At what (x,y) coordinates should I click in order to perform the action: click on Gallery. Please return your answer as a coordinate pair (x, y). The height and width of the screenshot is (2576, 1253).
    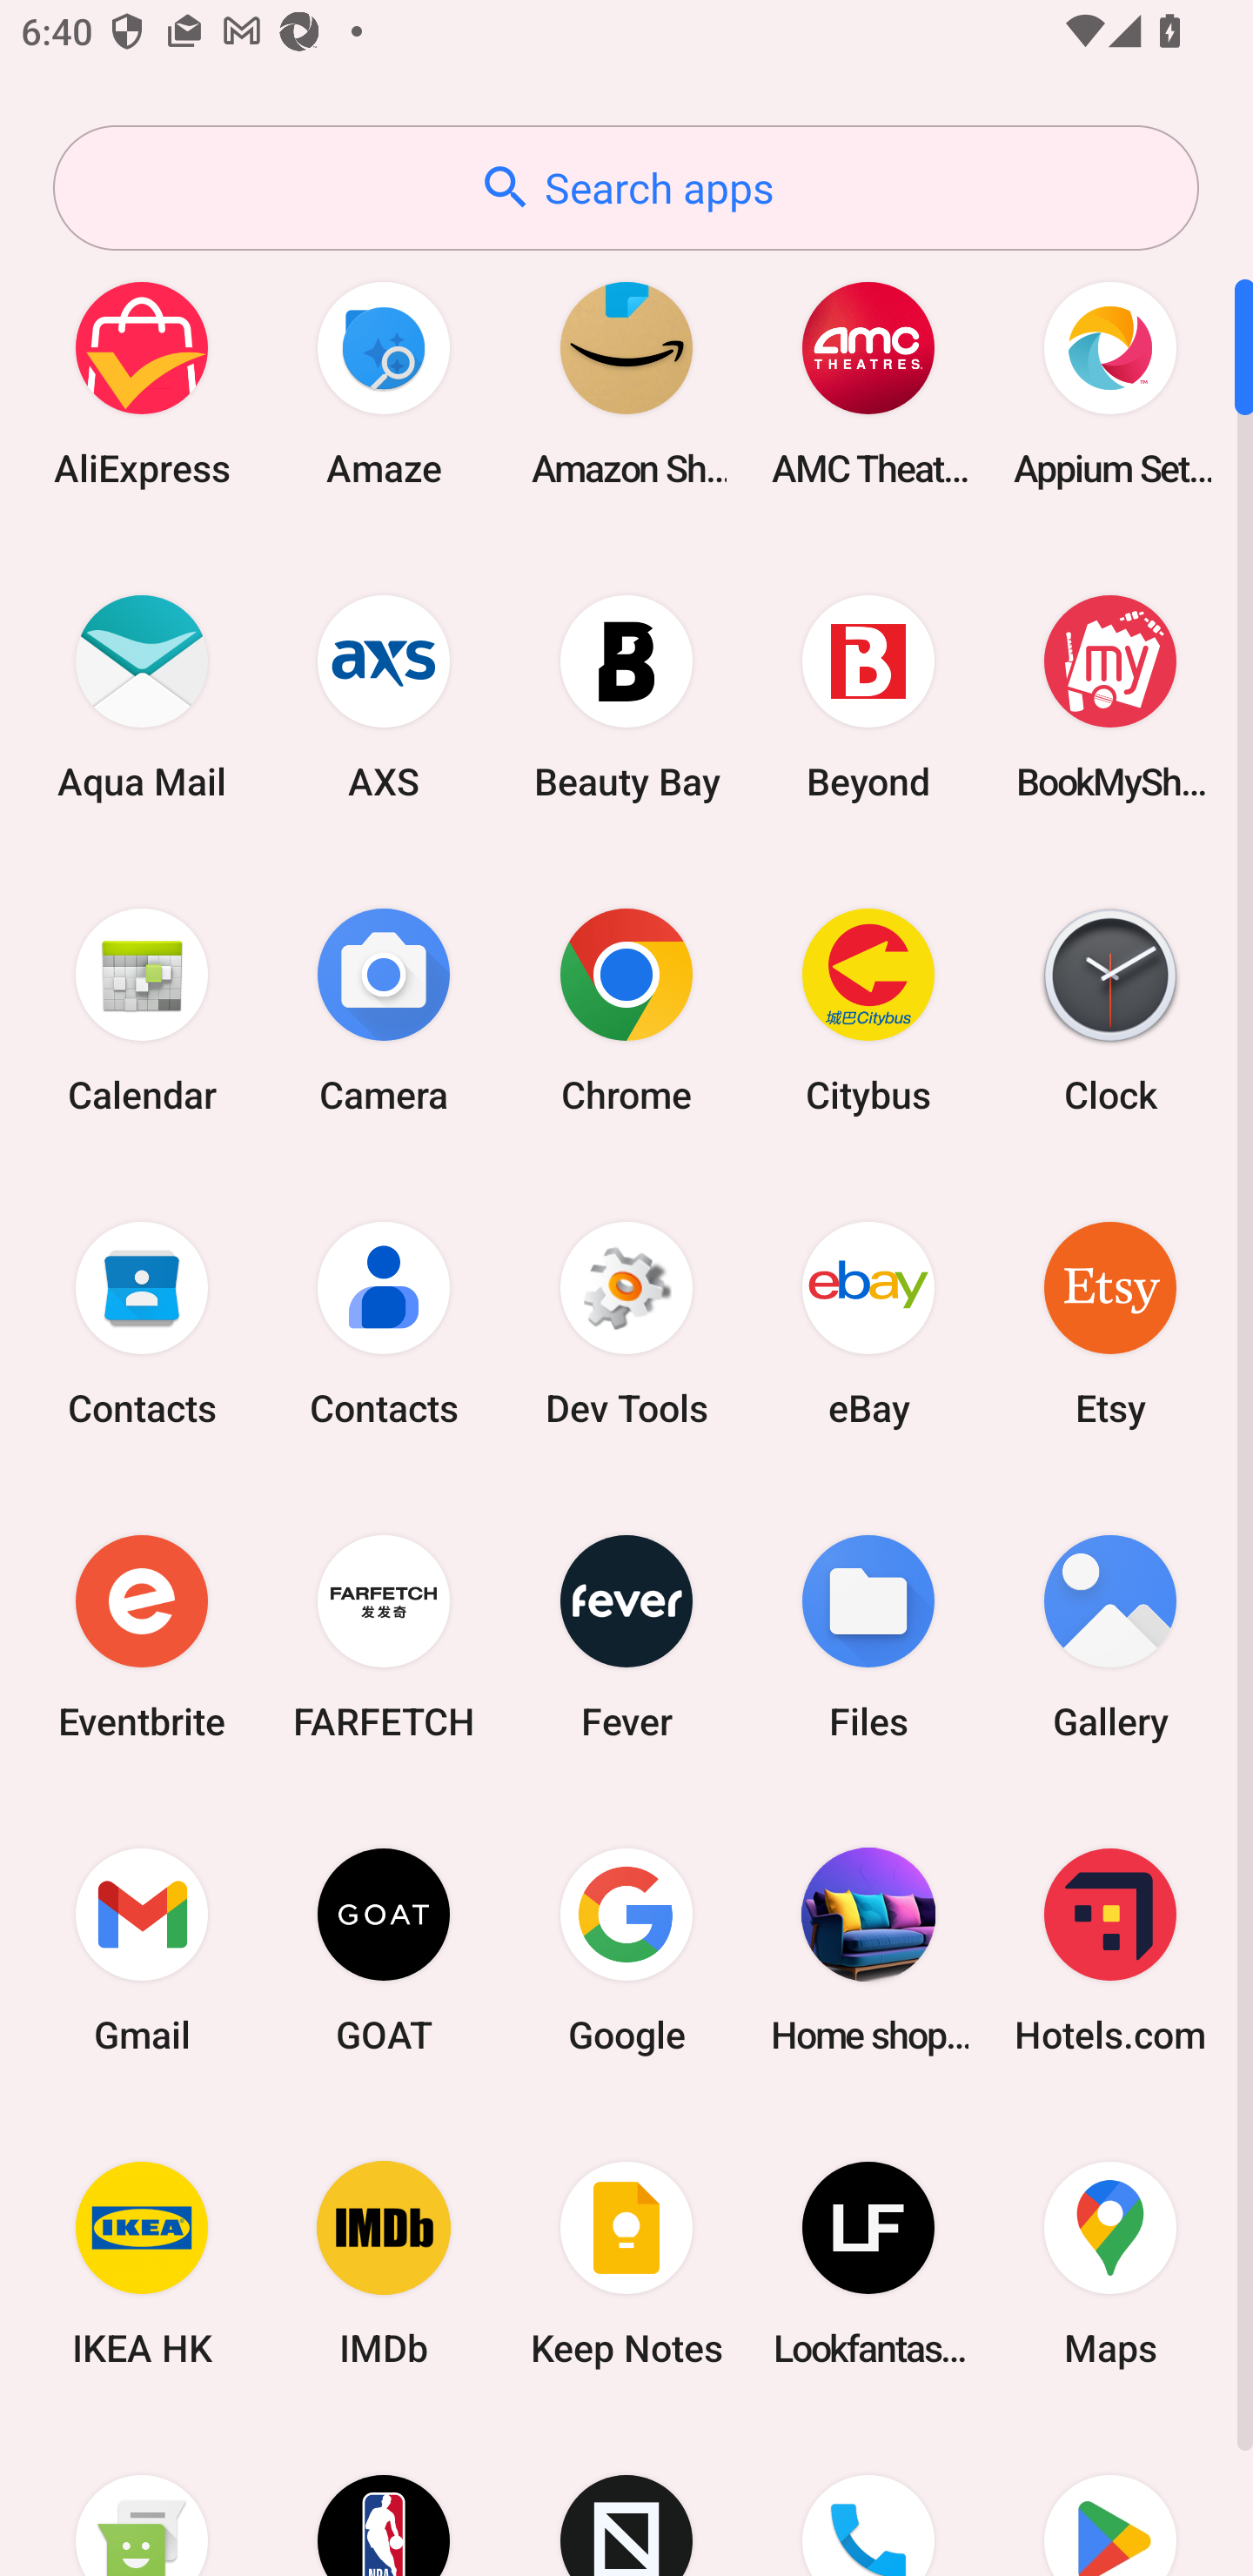
    Looking at the image, I should click on (1110, 1636).